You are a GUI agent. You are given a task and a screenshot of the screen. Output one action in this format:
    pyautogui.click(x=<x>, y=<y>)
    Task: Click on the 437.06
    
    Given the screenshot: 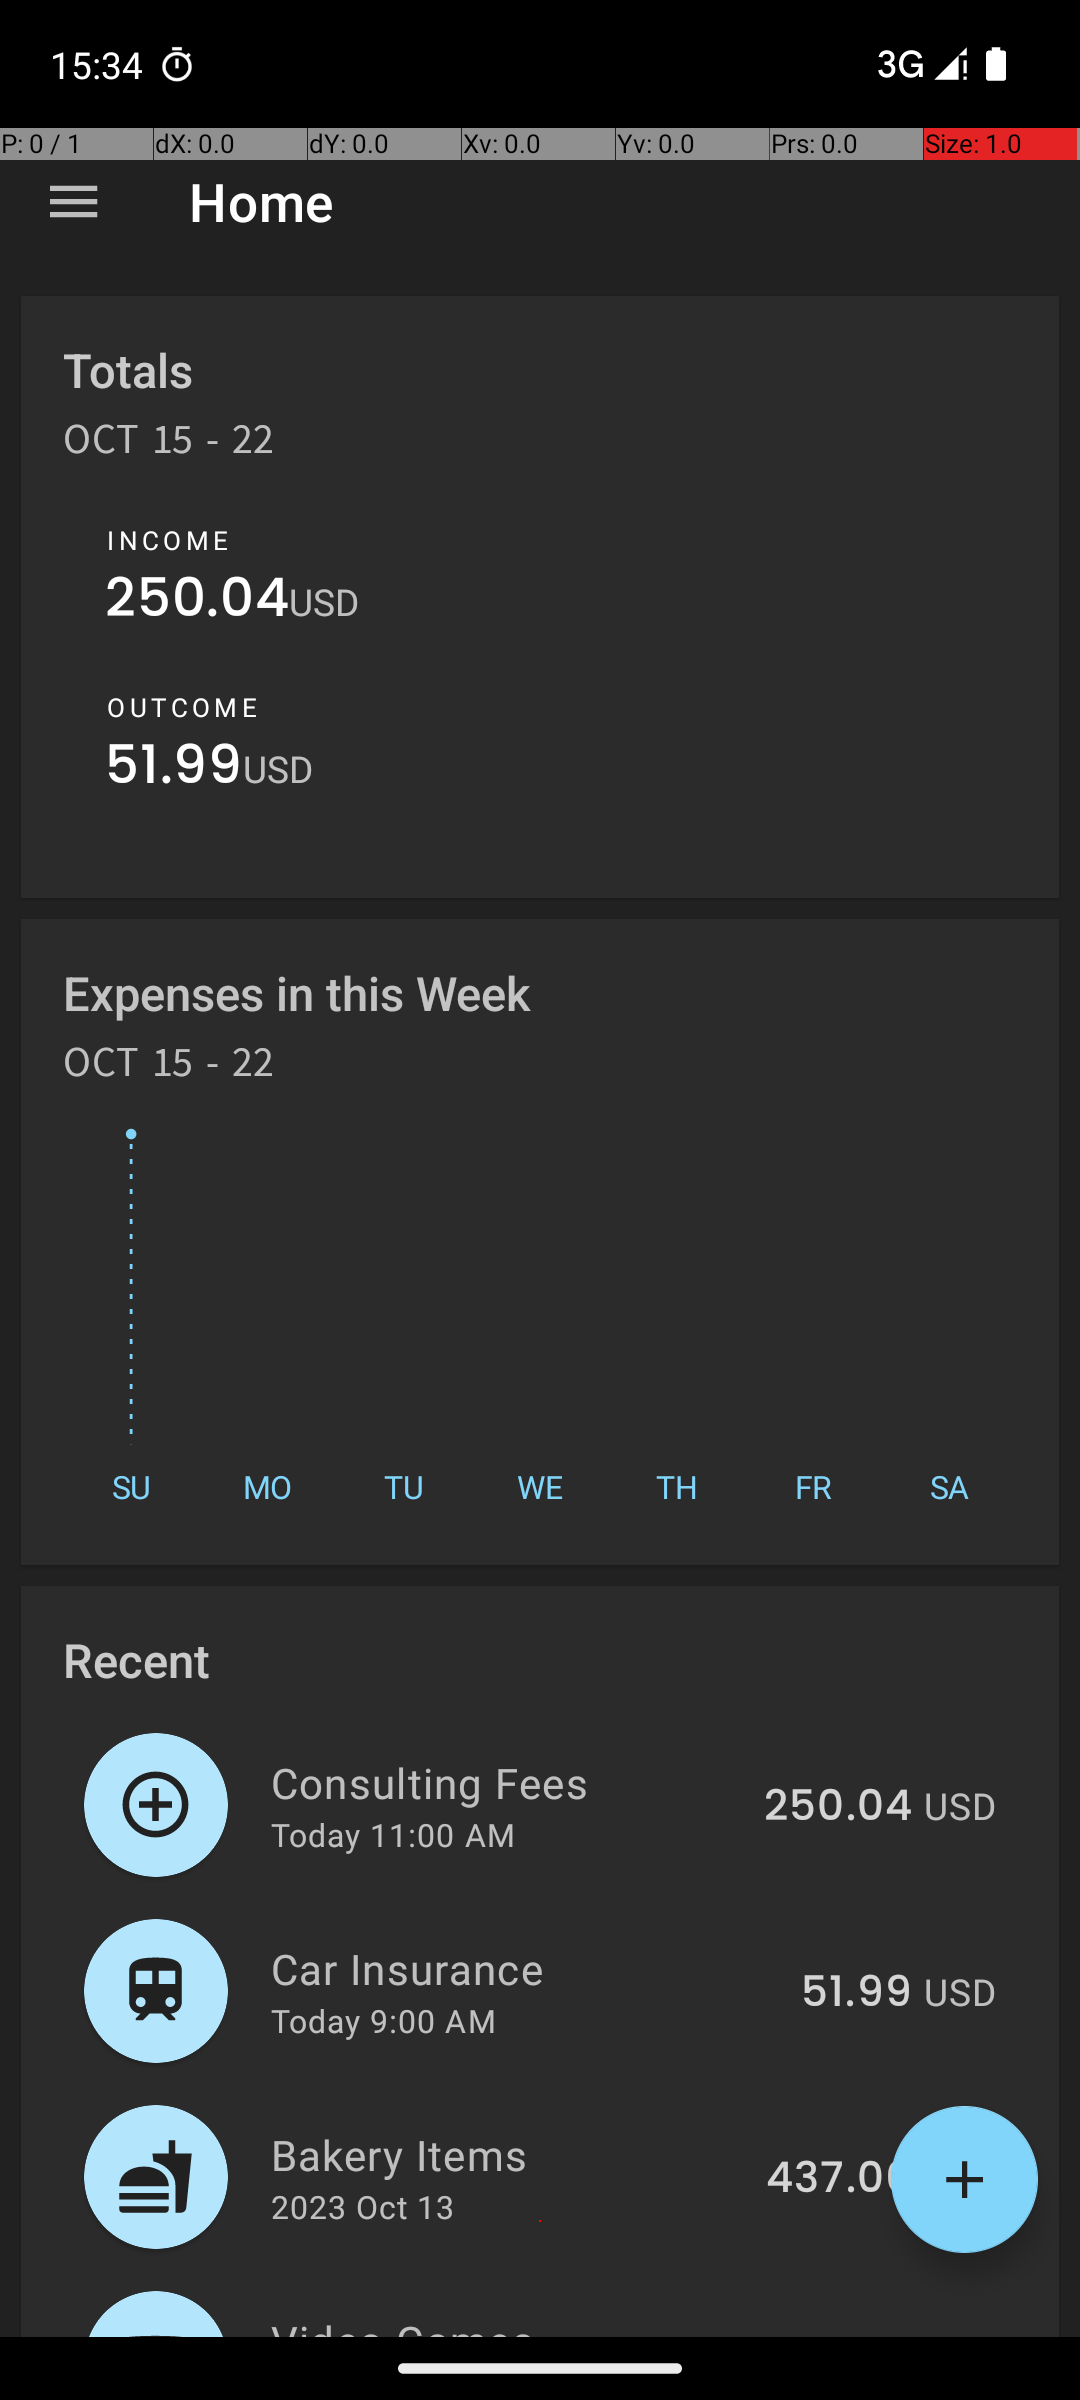 What is the action you would take?
    pyautogui.click(x=839, y=2179)
    